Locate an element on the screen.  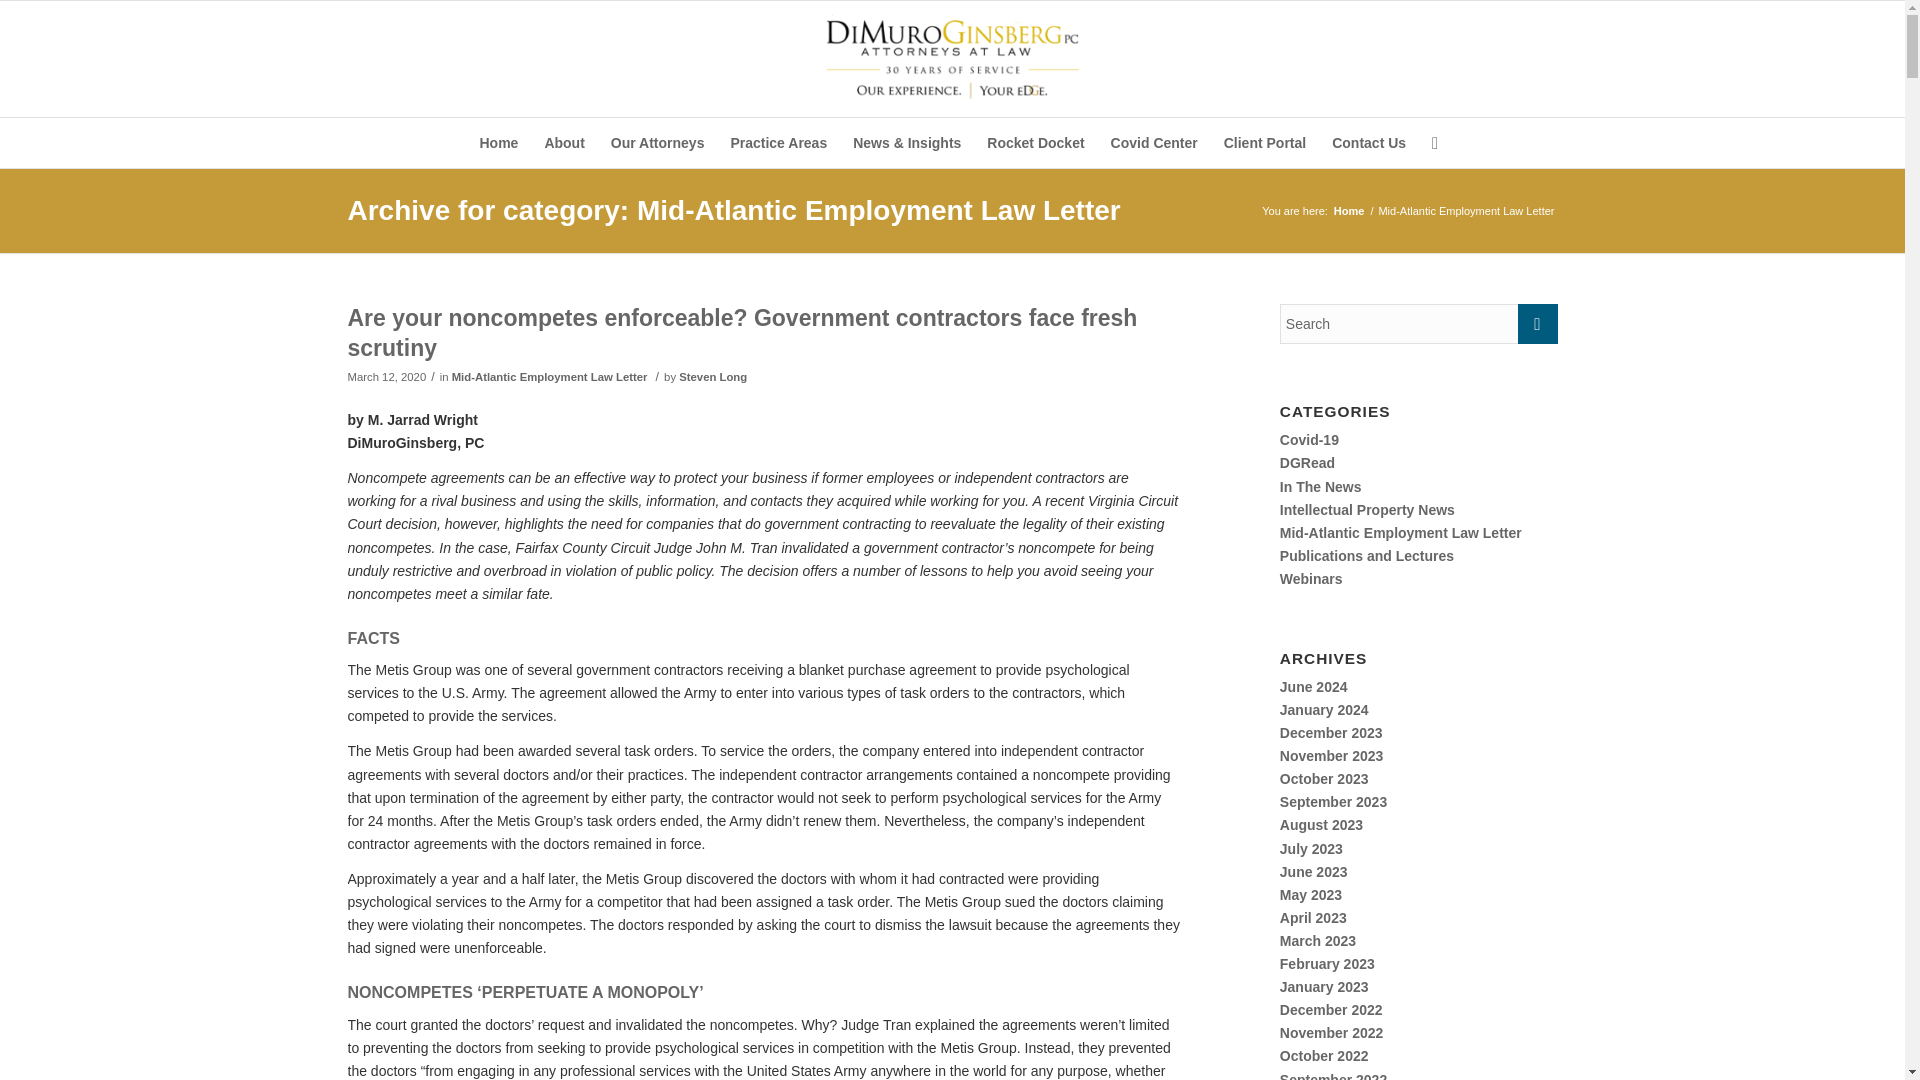
Home is located at coordinates (498, 142).